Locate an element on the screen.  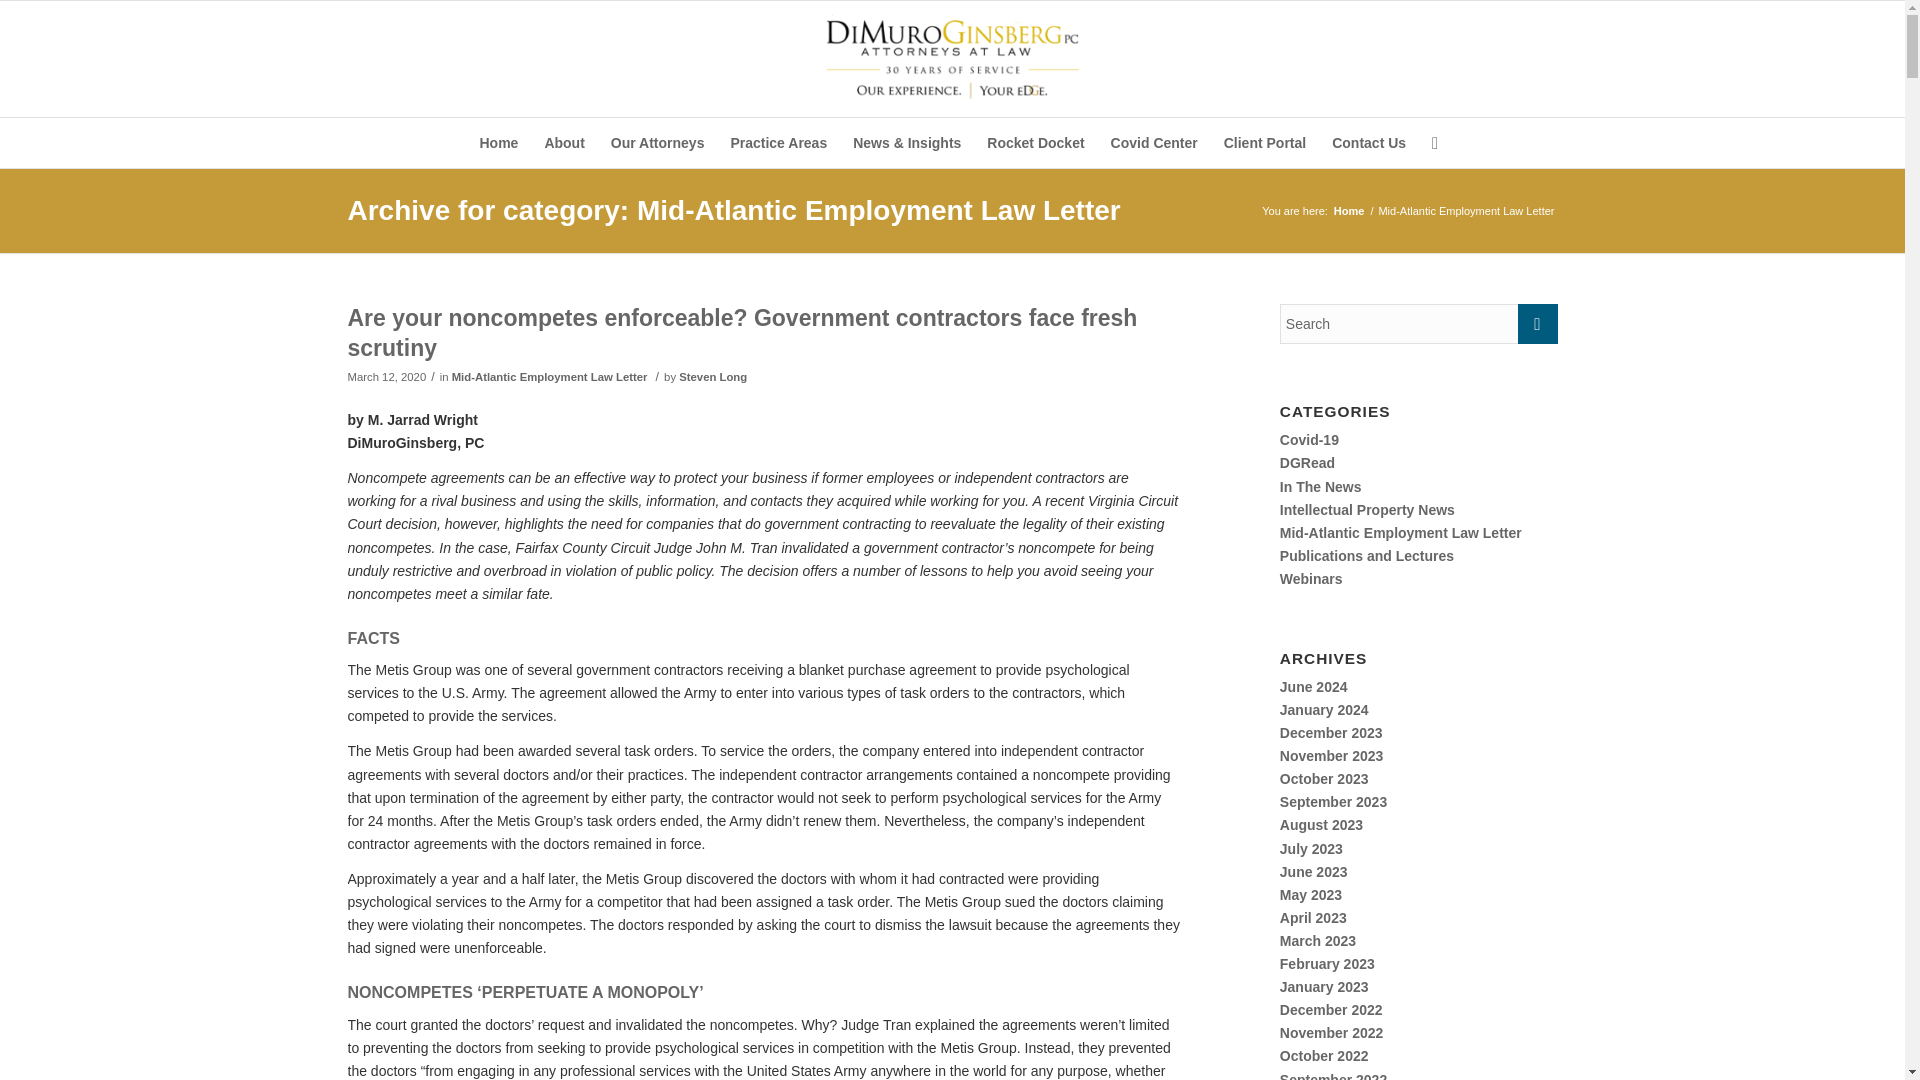
Home is located at coordinates (498, 142).